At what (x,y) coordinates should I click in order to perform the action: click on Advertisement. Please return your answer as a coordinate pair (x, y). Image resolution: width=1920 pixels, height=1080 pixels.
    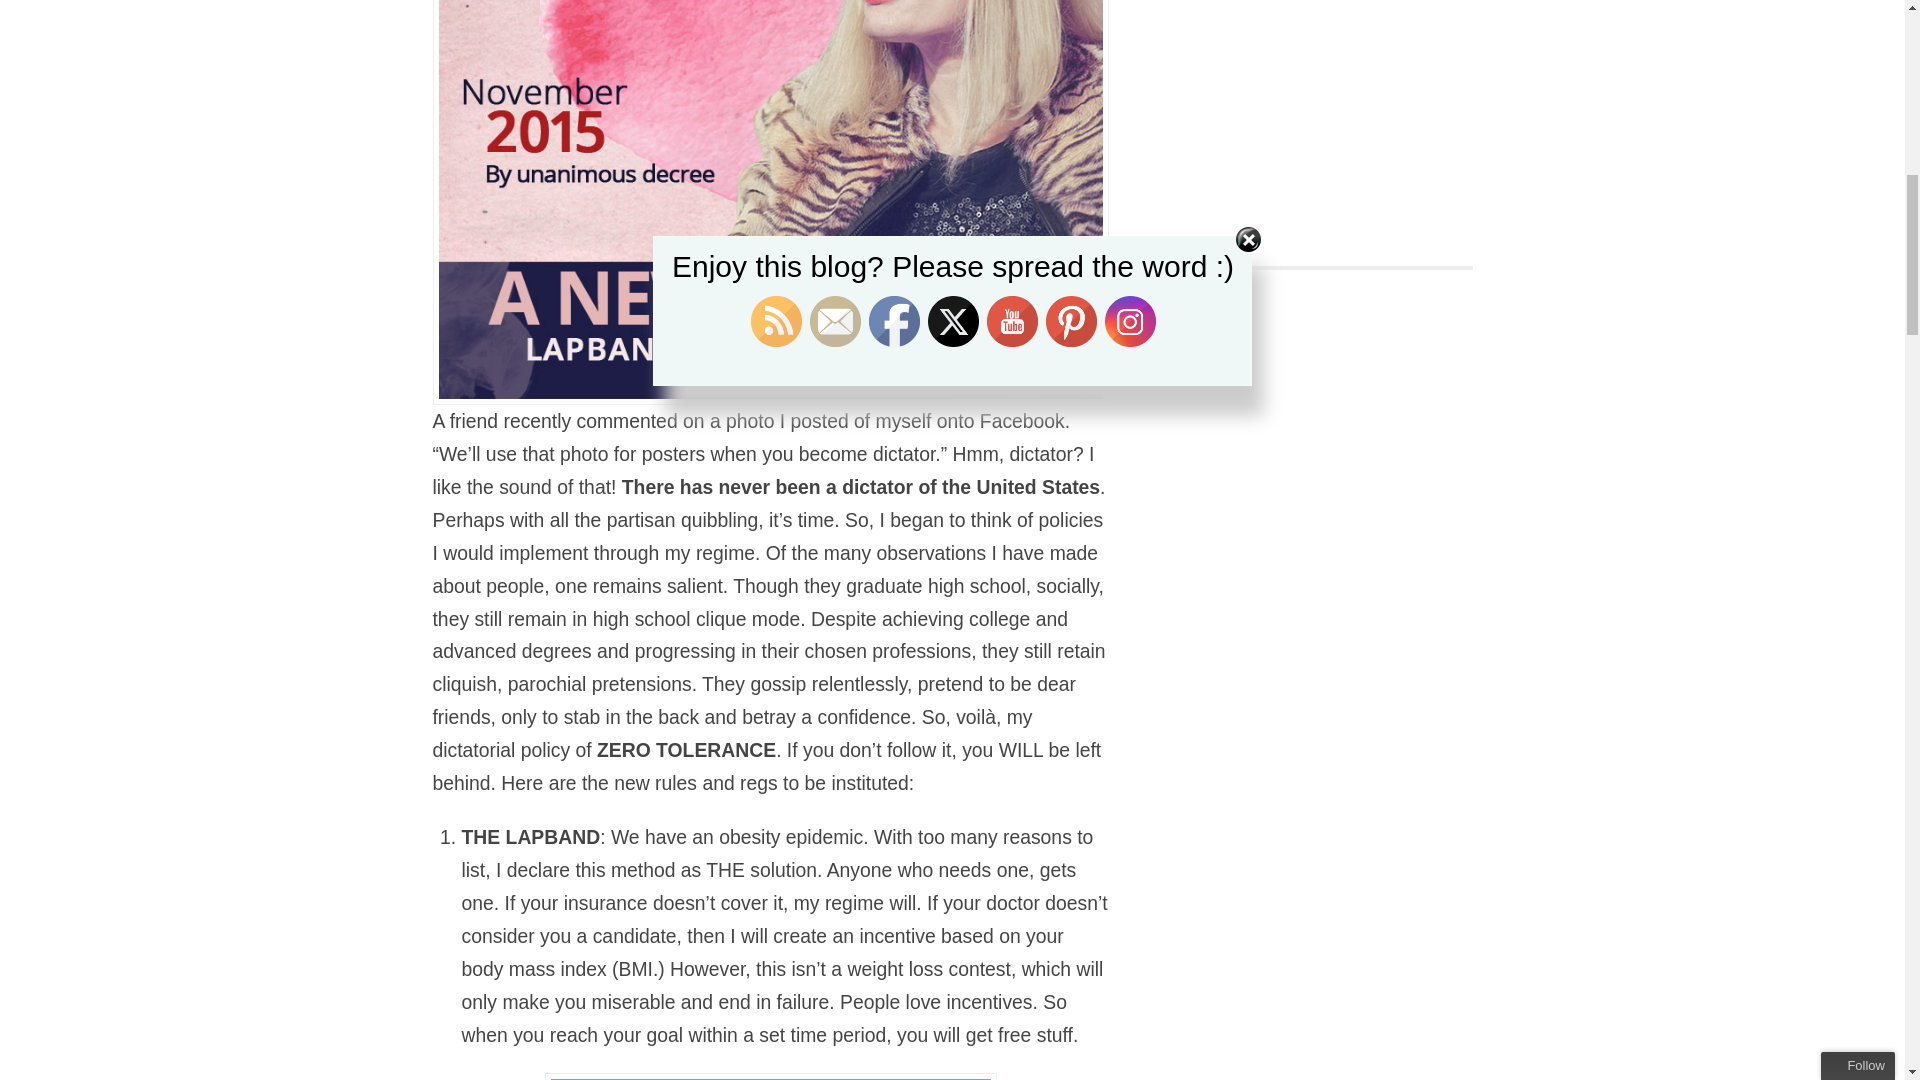
    Looking at the image, I should click on (1336, 108).